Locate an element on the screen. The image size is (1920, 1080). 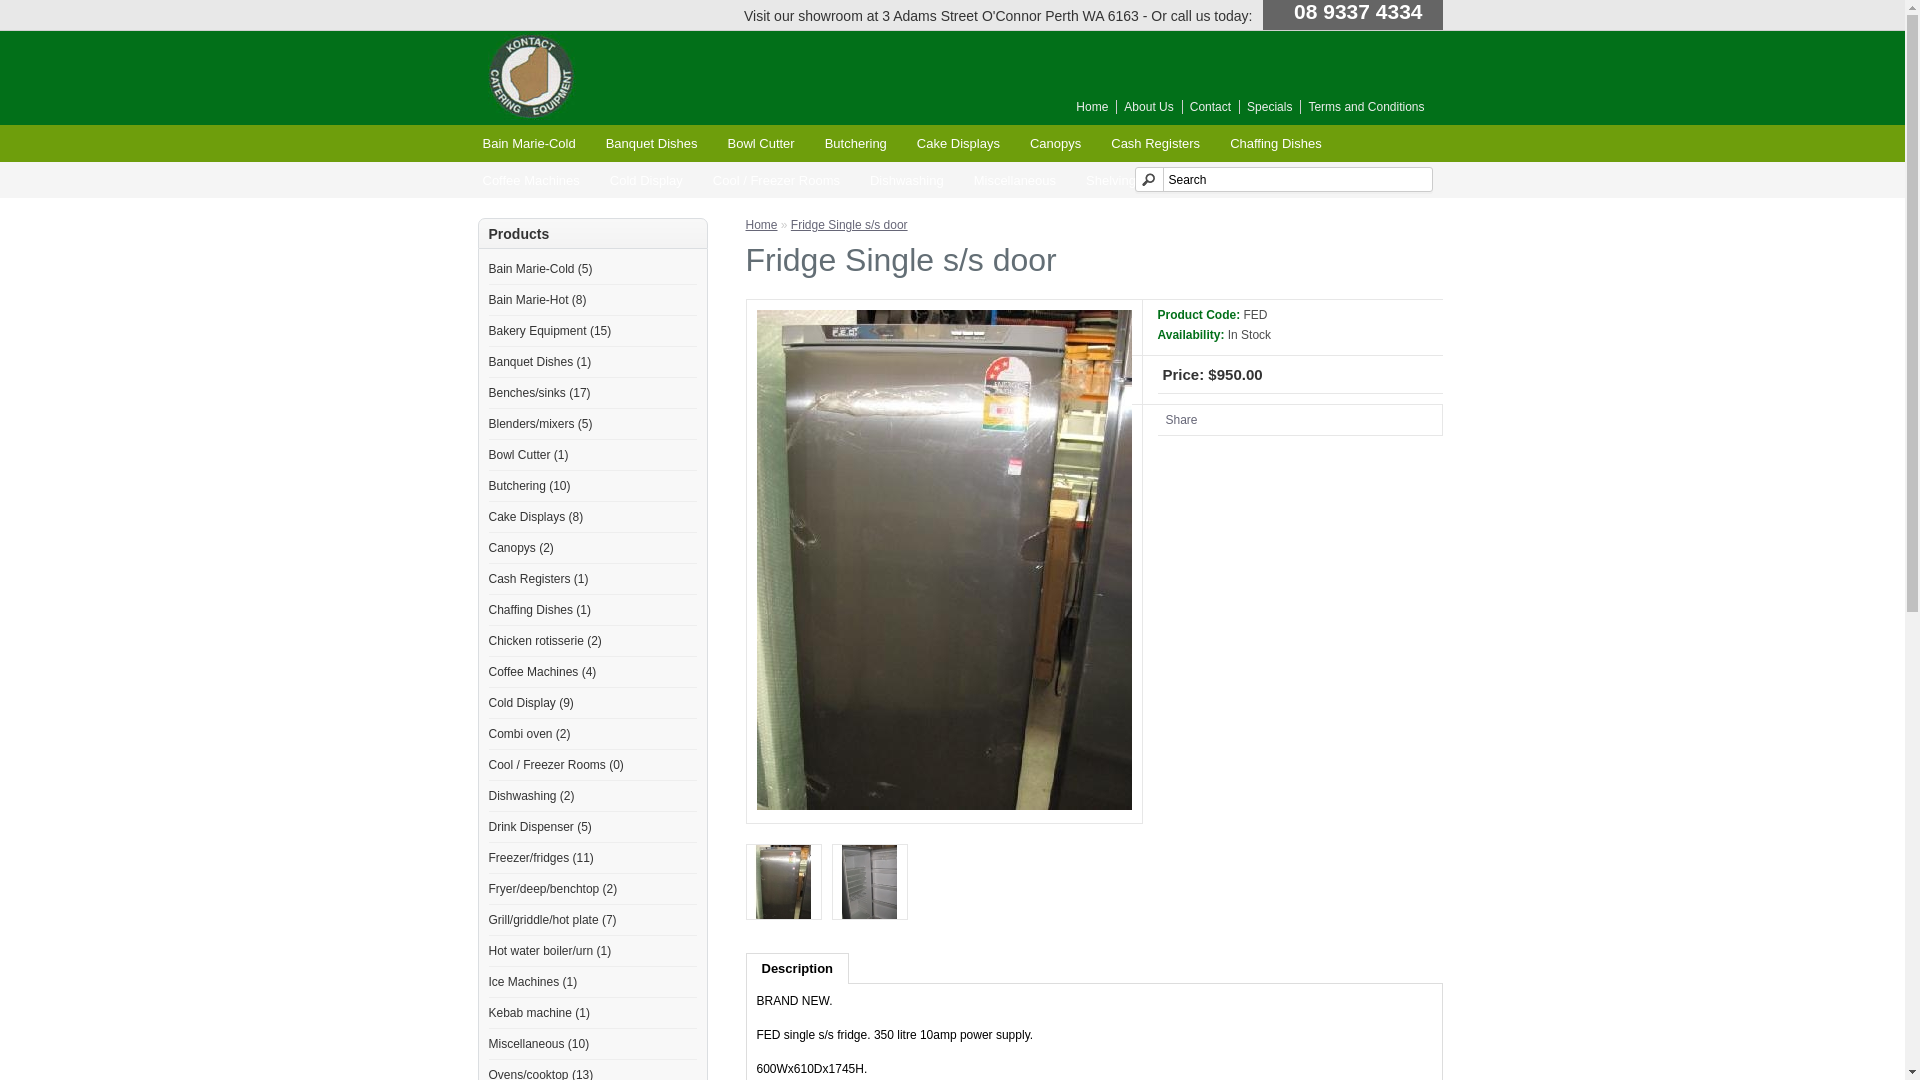
Description is located at coordinates (798, 968).